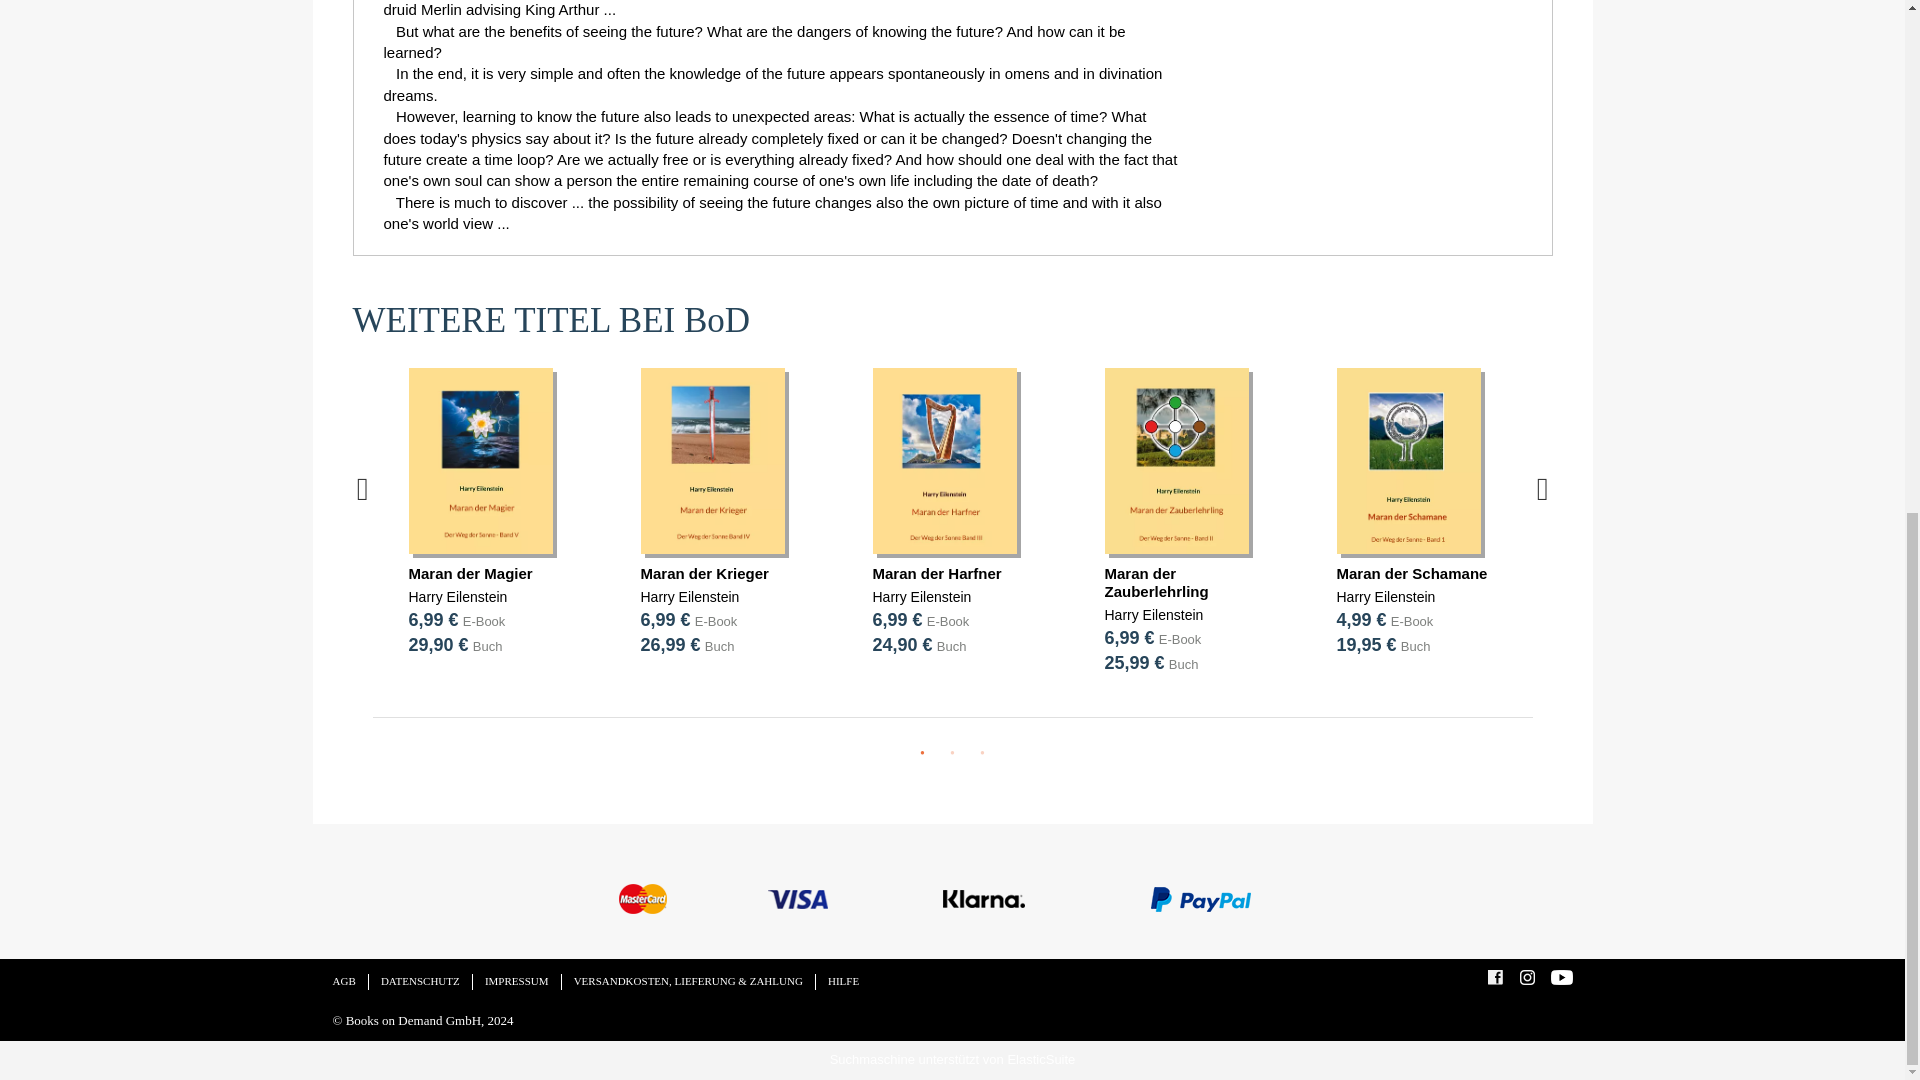 This screenshot has height=1080, width=1920. I want to click on Maran der Magier, so click(469, 573).